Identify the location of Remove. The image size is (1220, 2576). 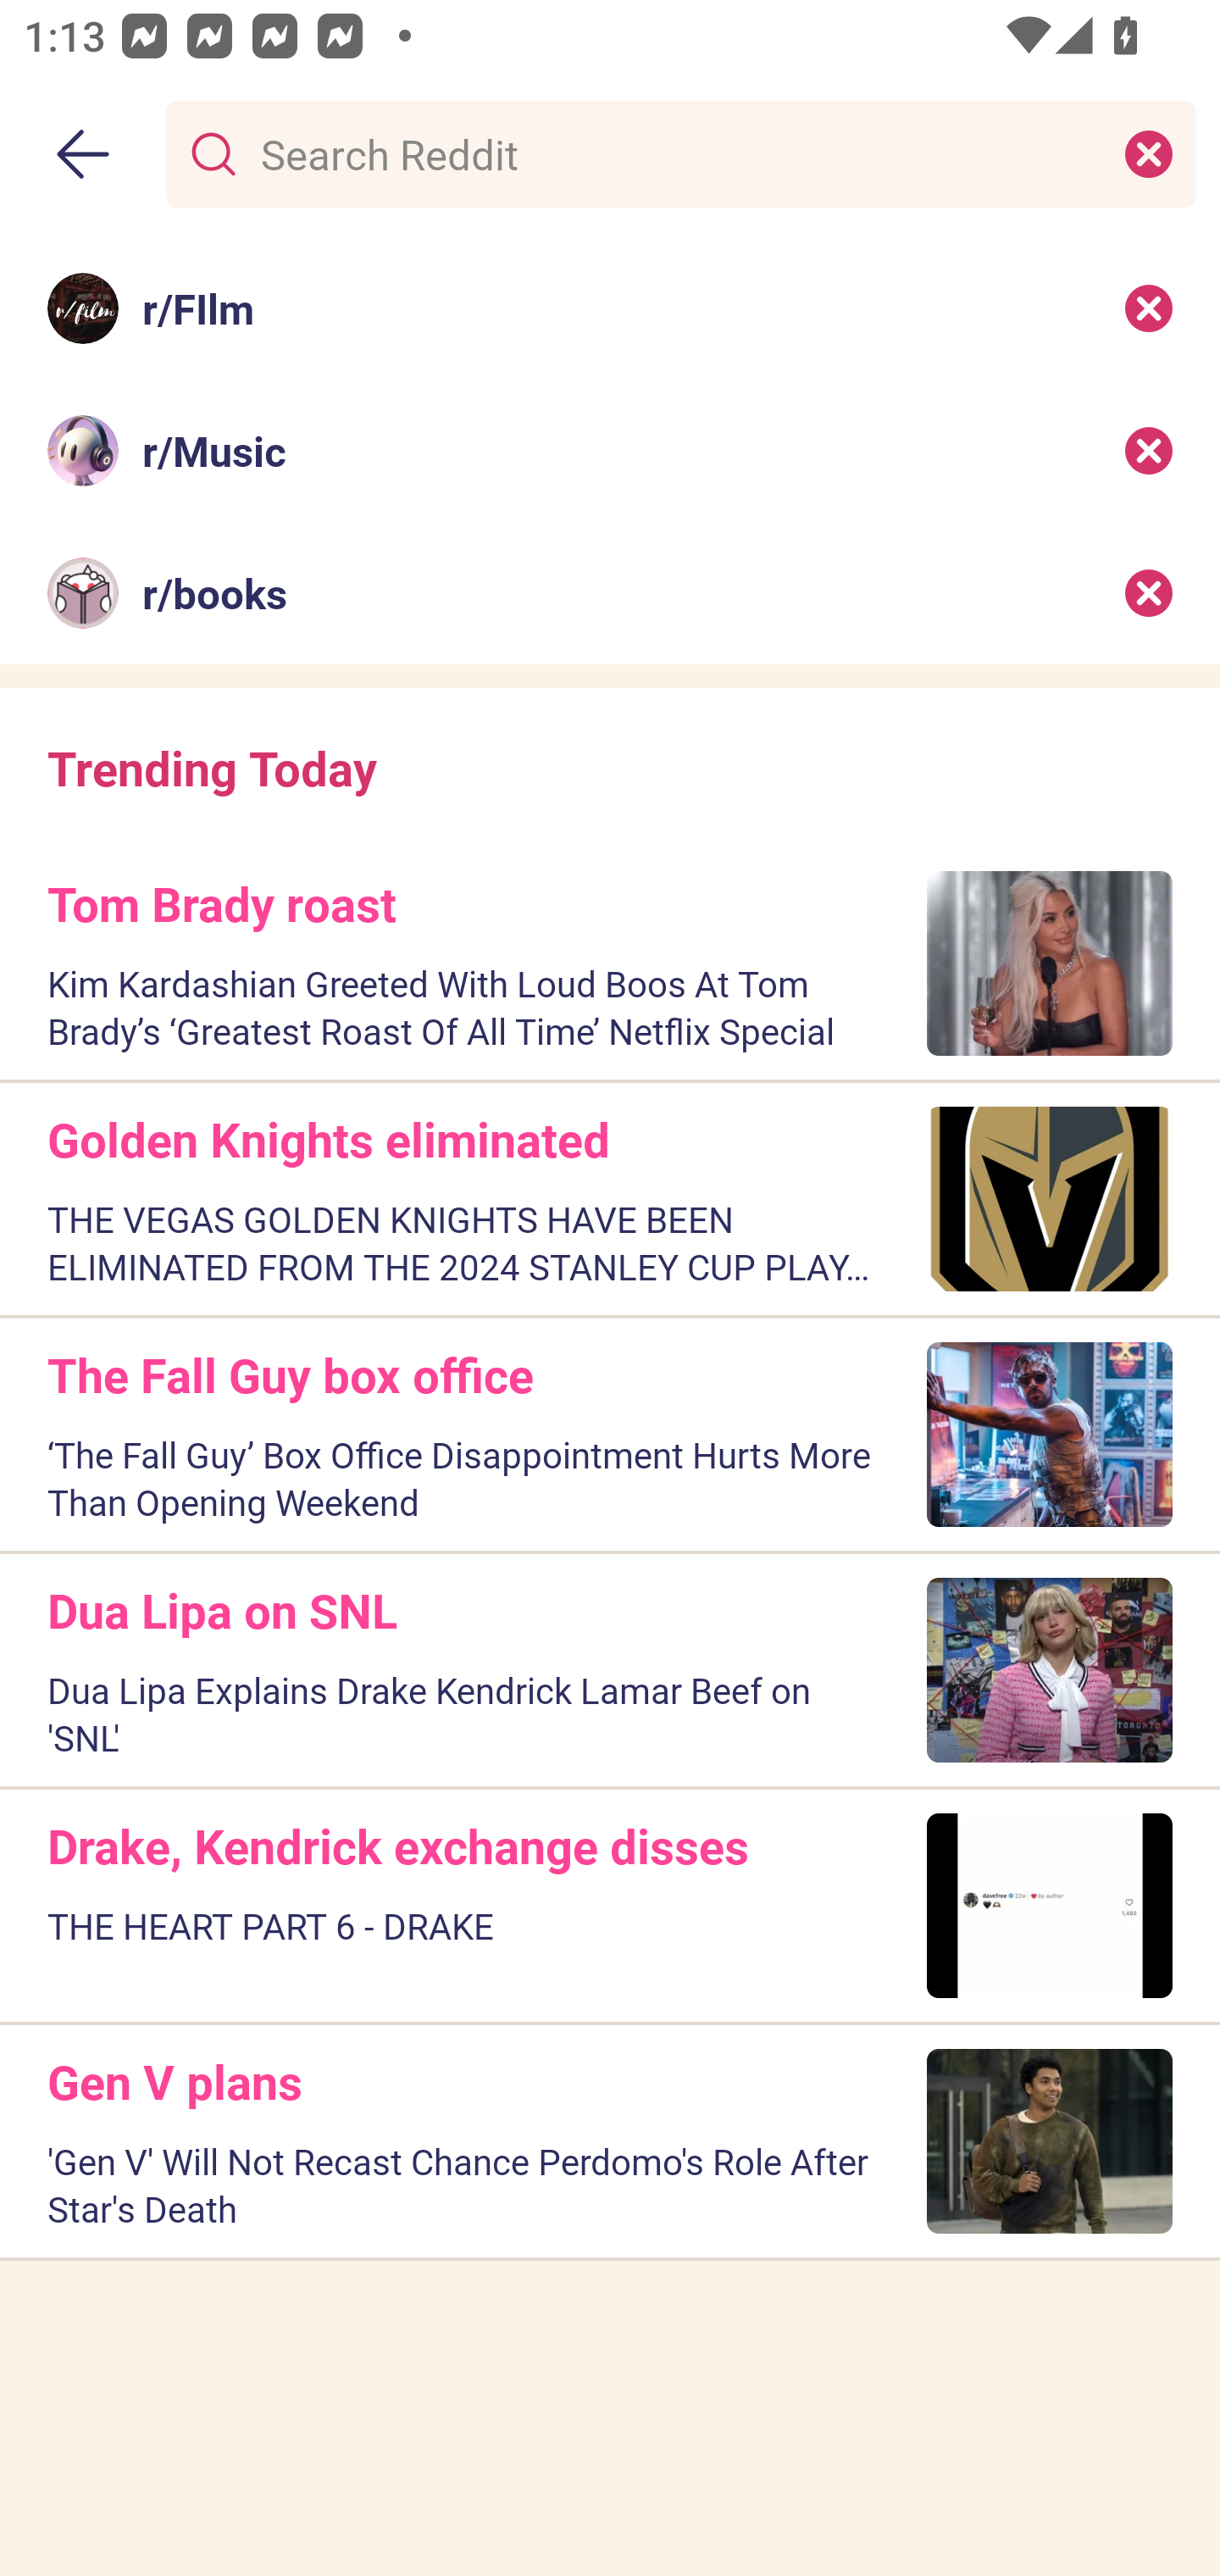
(1149, 593).